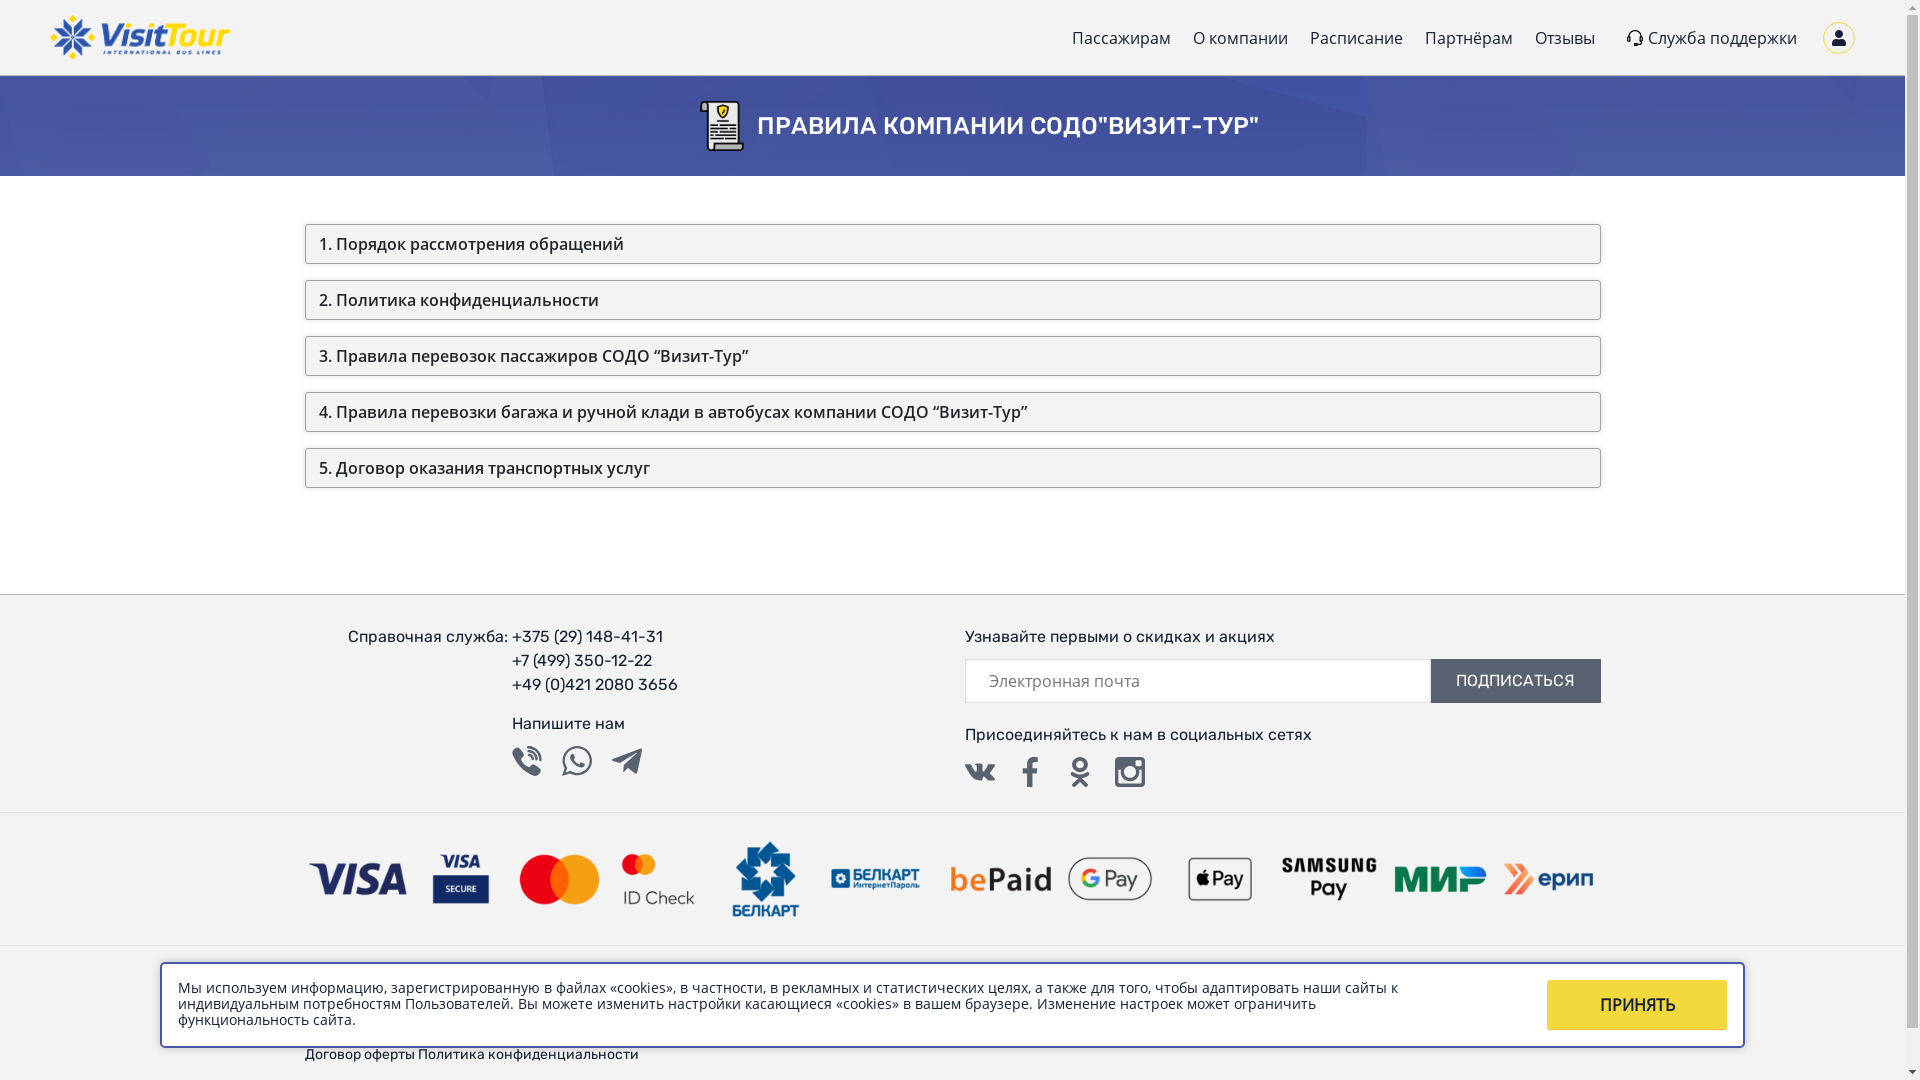 This screenshot has height=1080, width=1920. I want to click on Whatsapp, so click(577, 761).